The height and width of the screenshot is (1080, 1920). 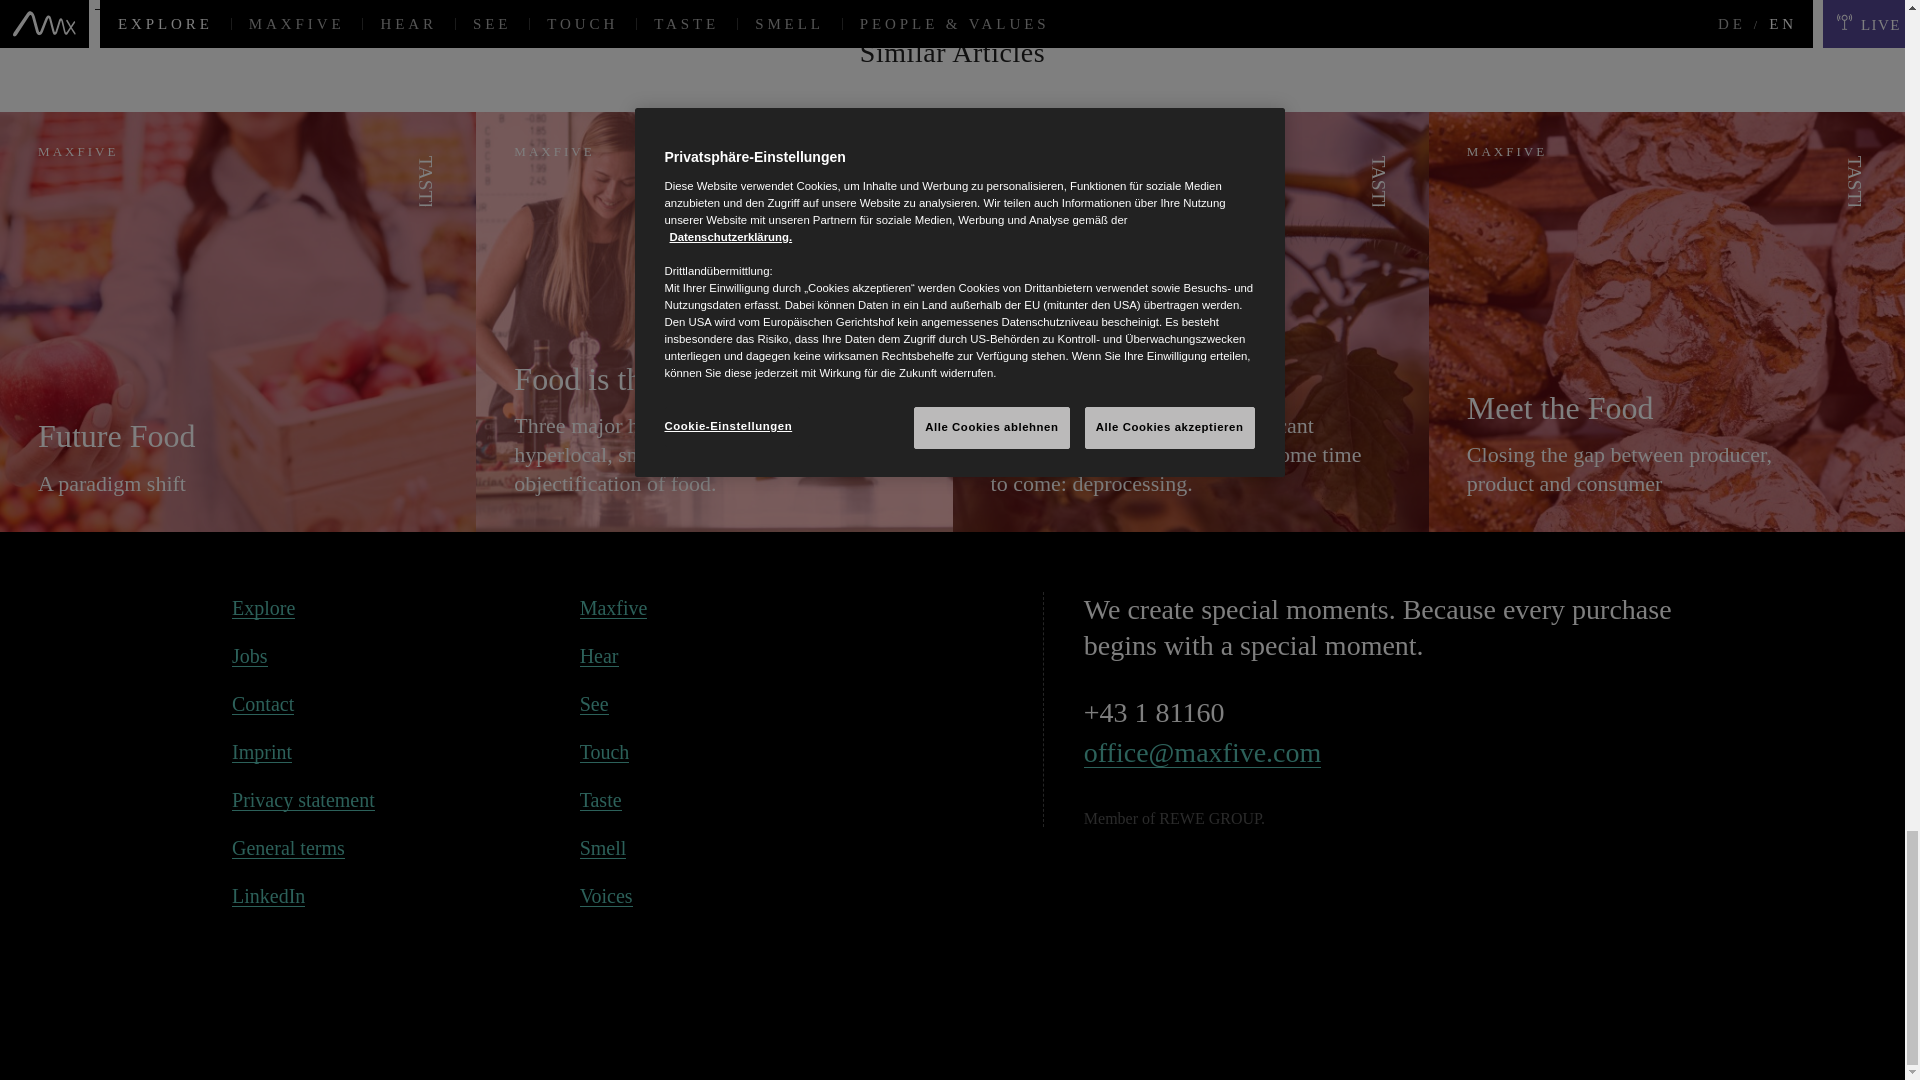 I want to click on TASTE, so click(x=1380, y=180).